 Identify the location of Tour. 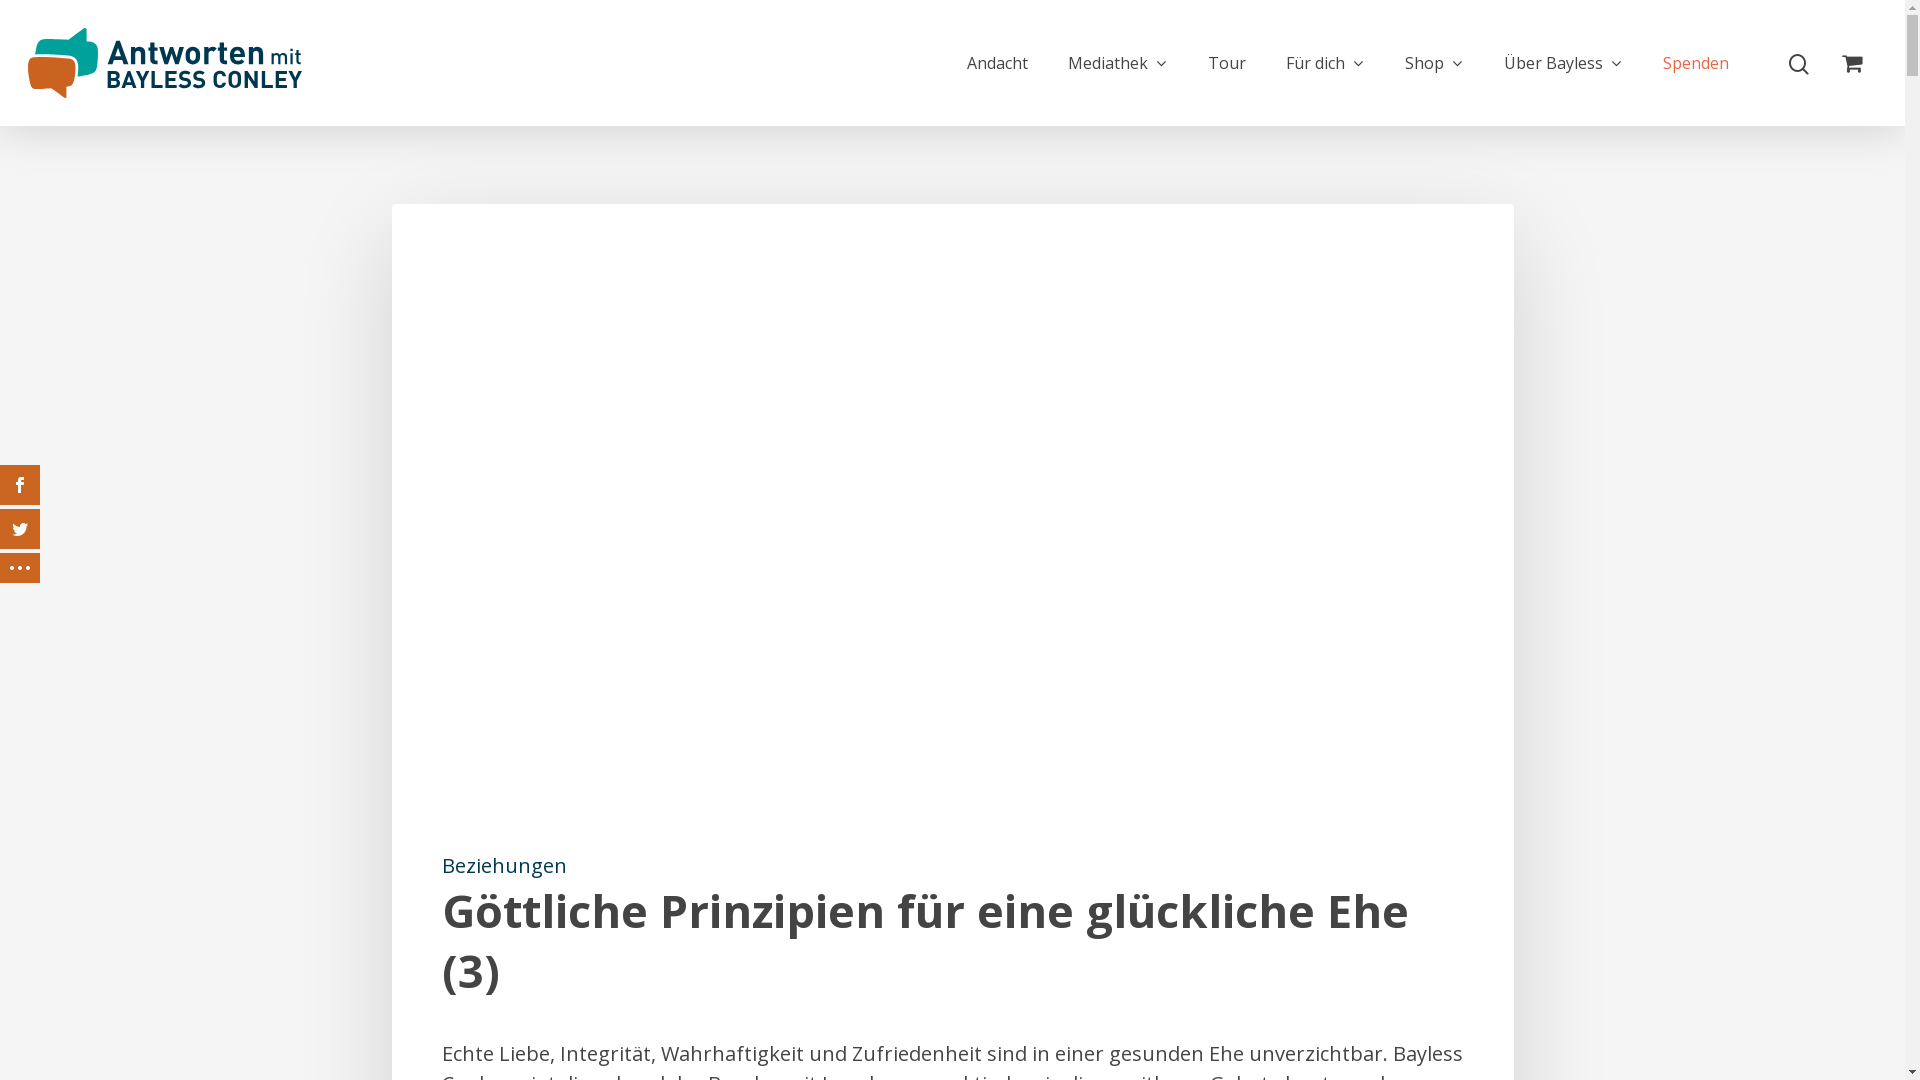
(1227, 63).